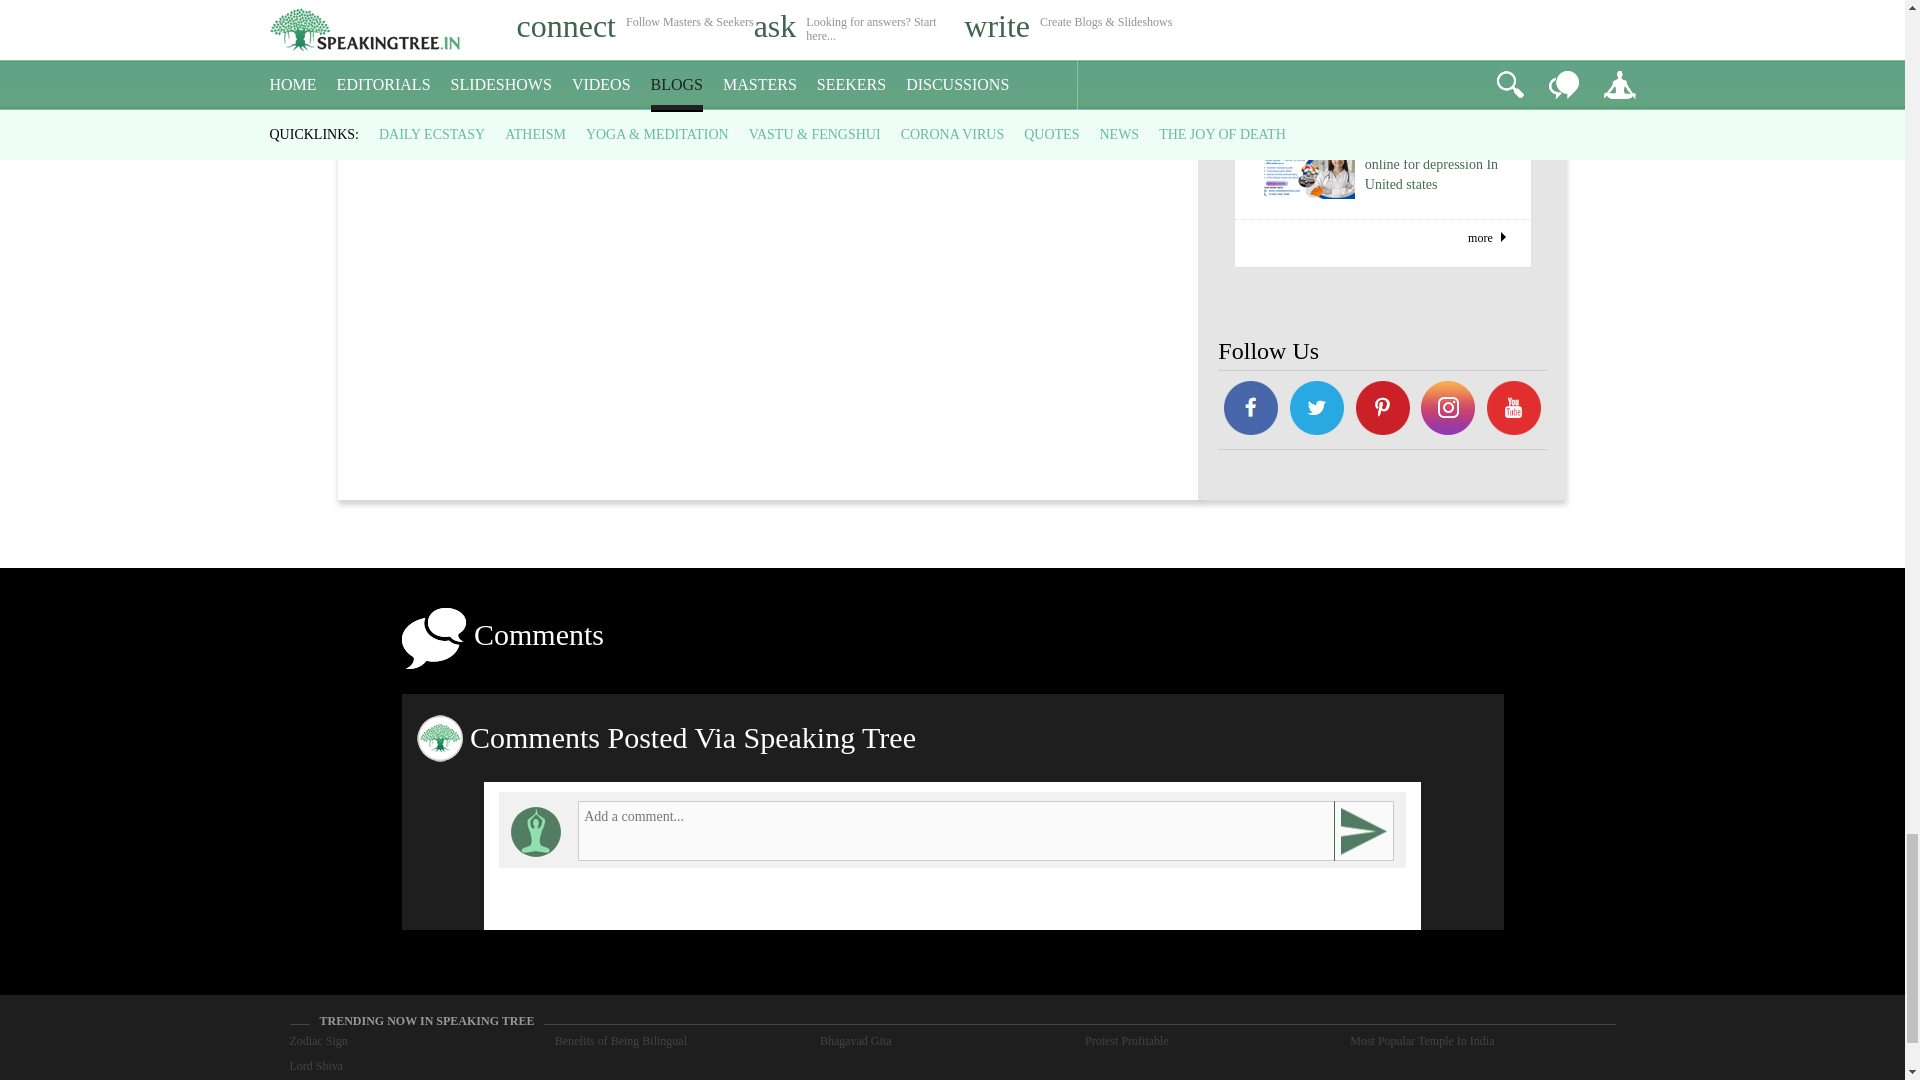 The image size is (1920, 1080). I want to click on Speaking Tree FaceBook, so click(1449, 410).